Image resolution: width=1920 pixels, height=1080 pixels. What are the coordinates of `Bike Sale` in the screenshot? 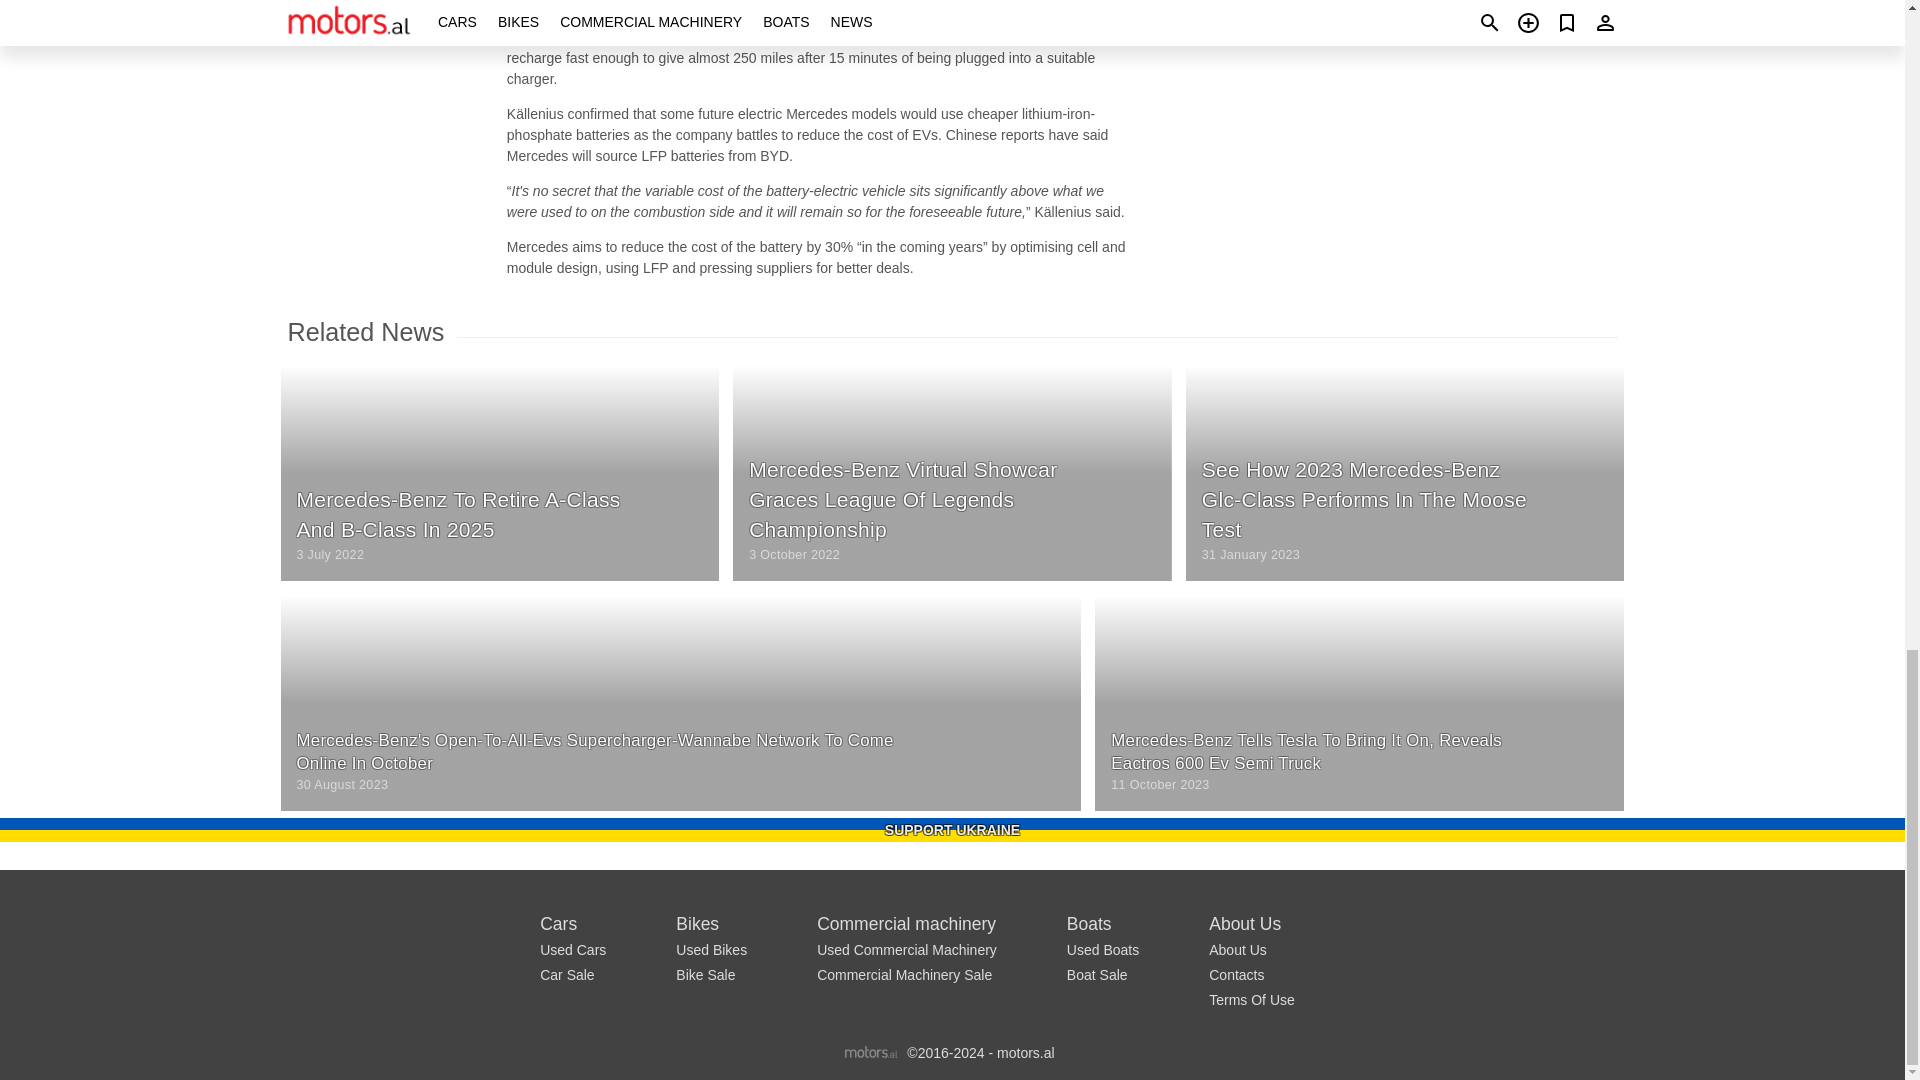 It's located at (705, 974).